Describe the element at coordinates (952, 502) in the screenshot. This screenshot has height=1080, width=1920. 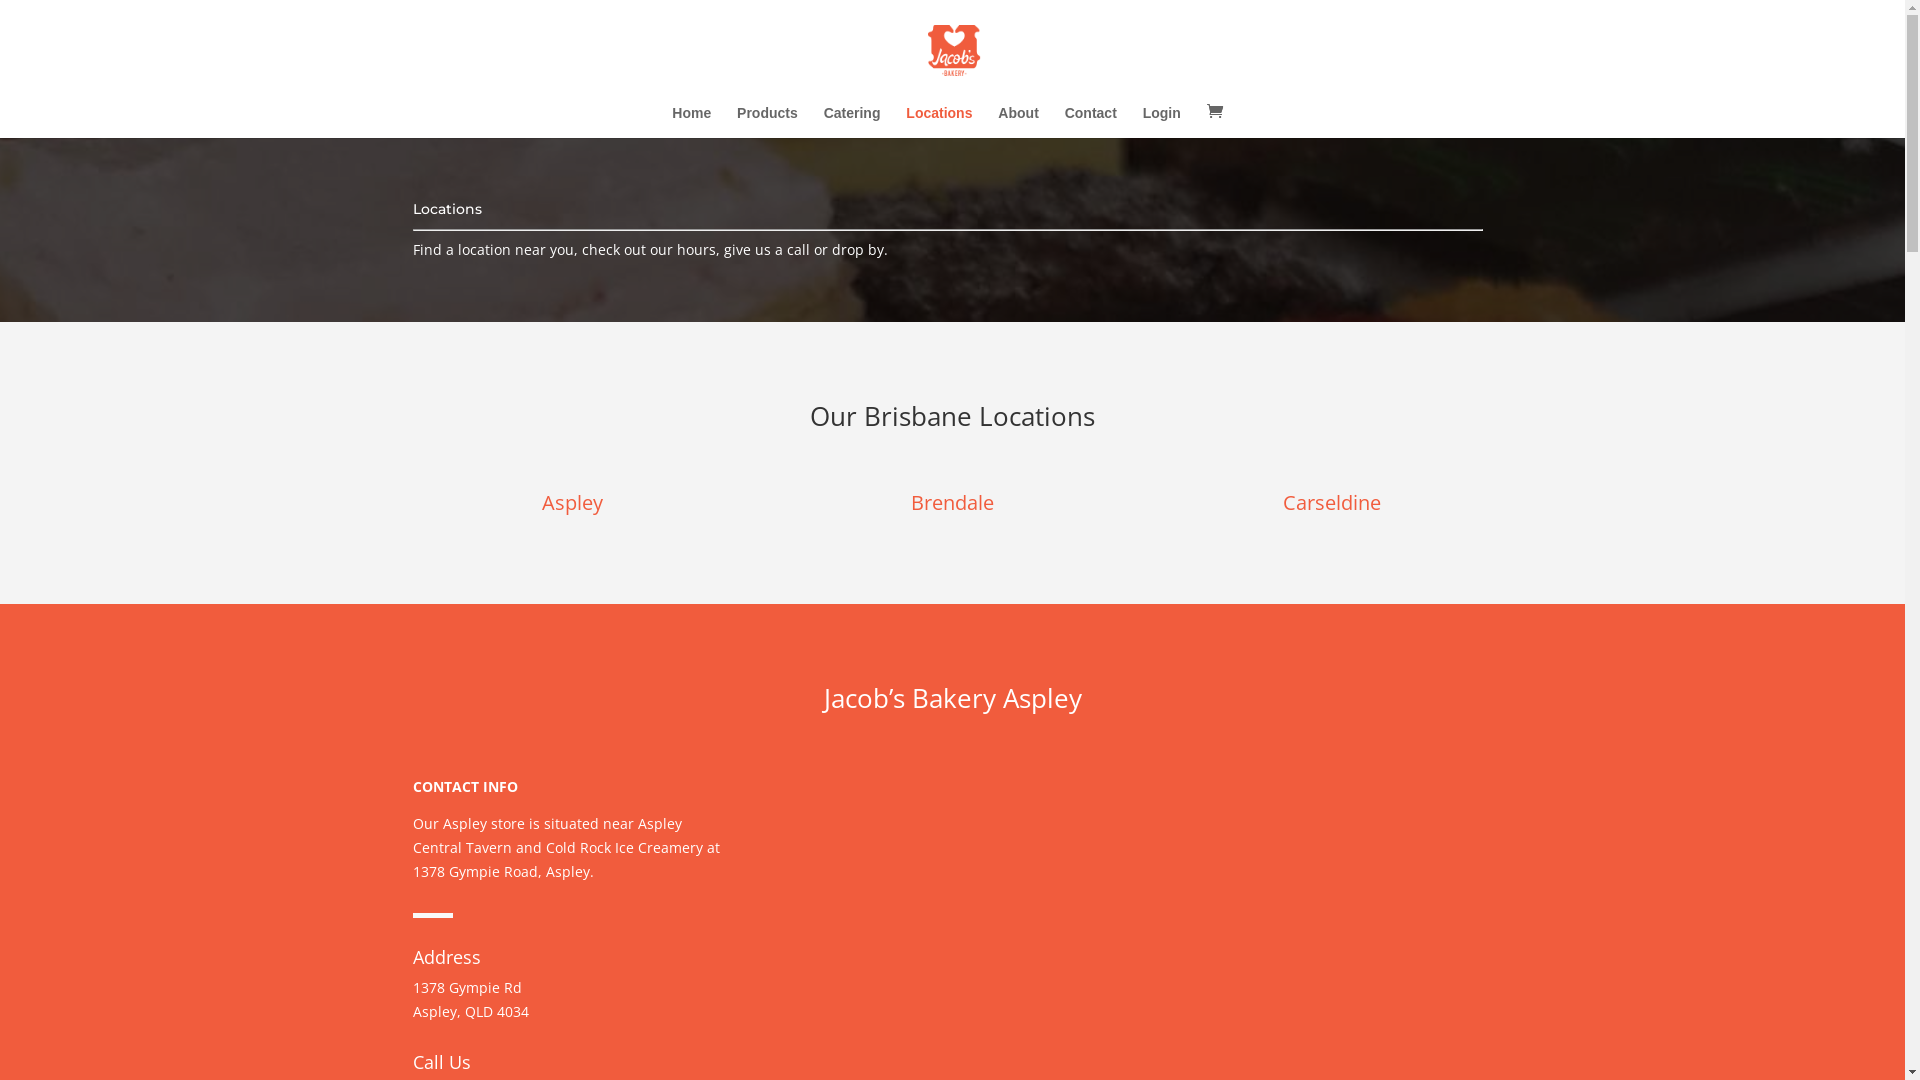
I see `Brendale` at that location.